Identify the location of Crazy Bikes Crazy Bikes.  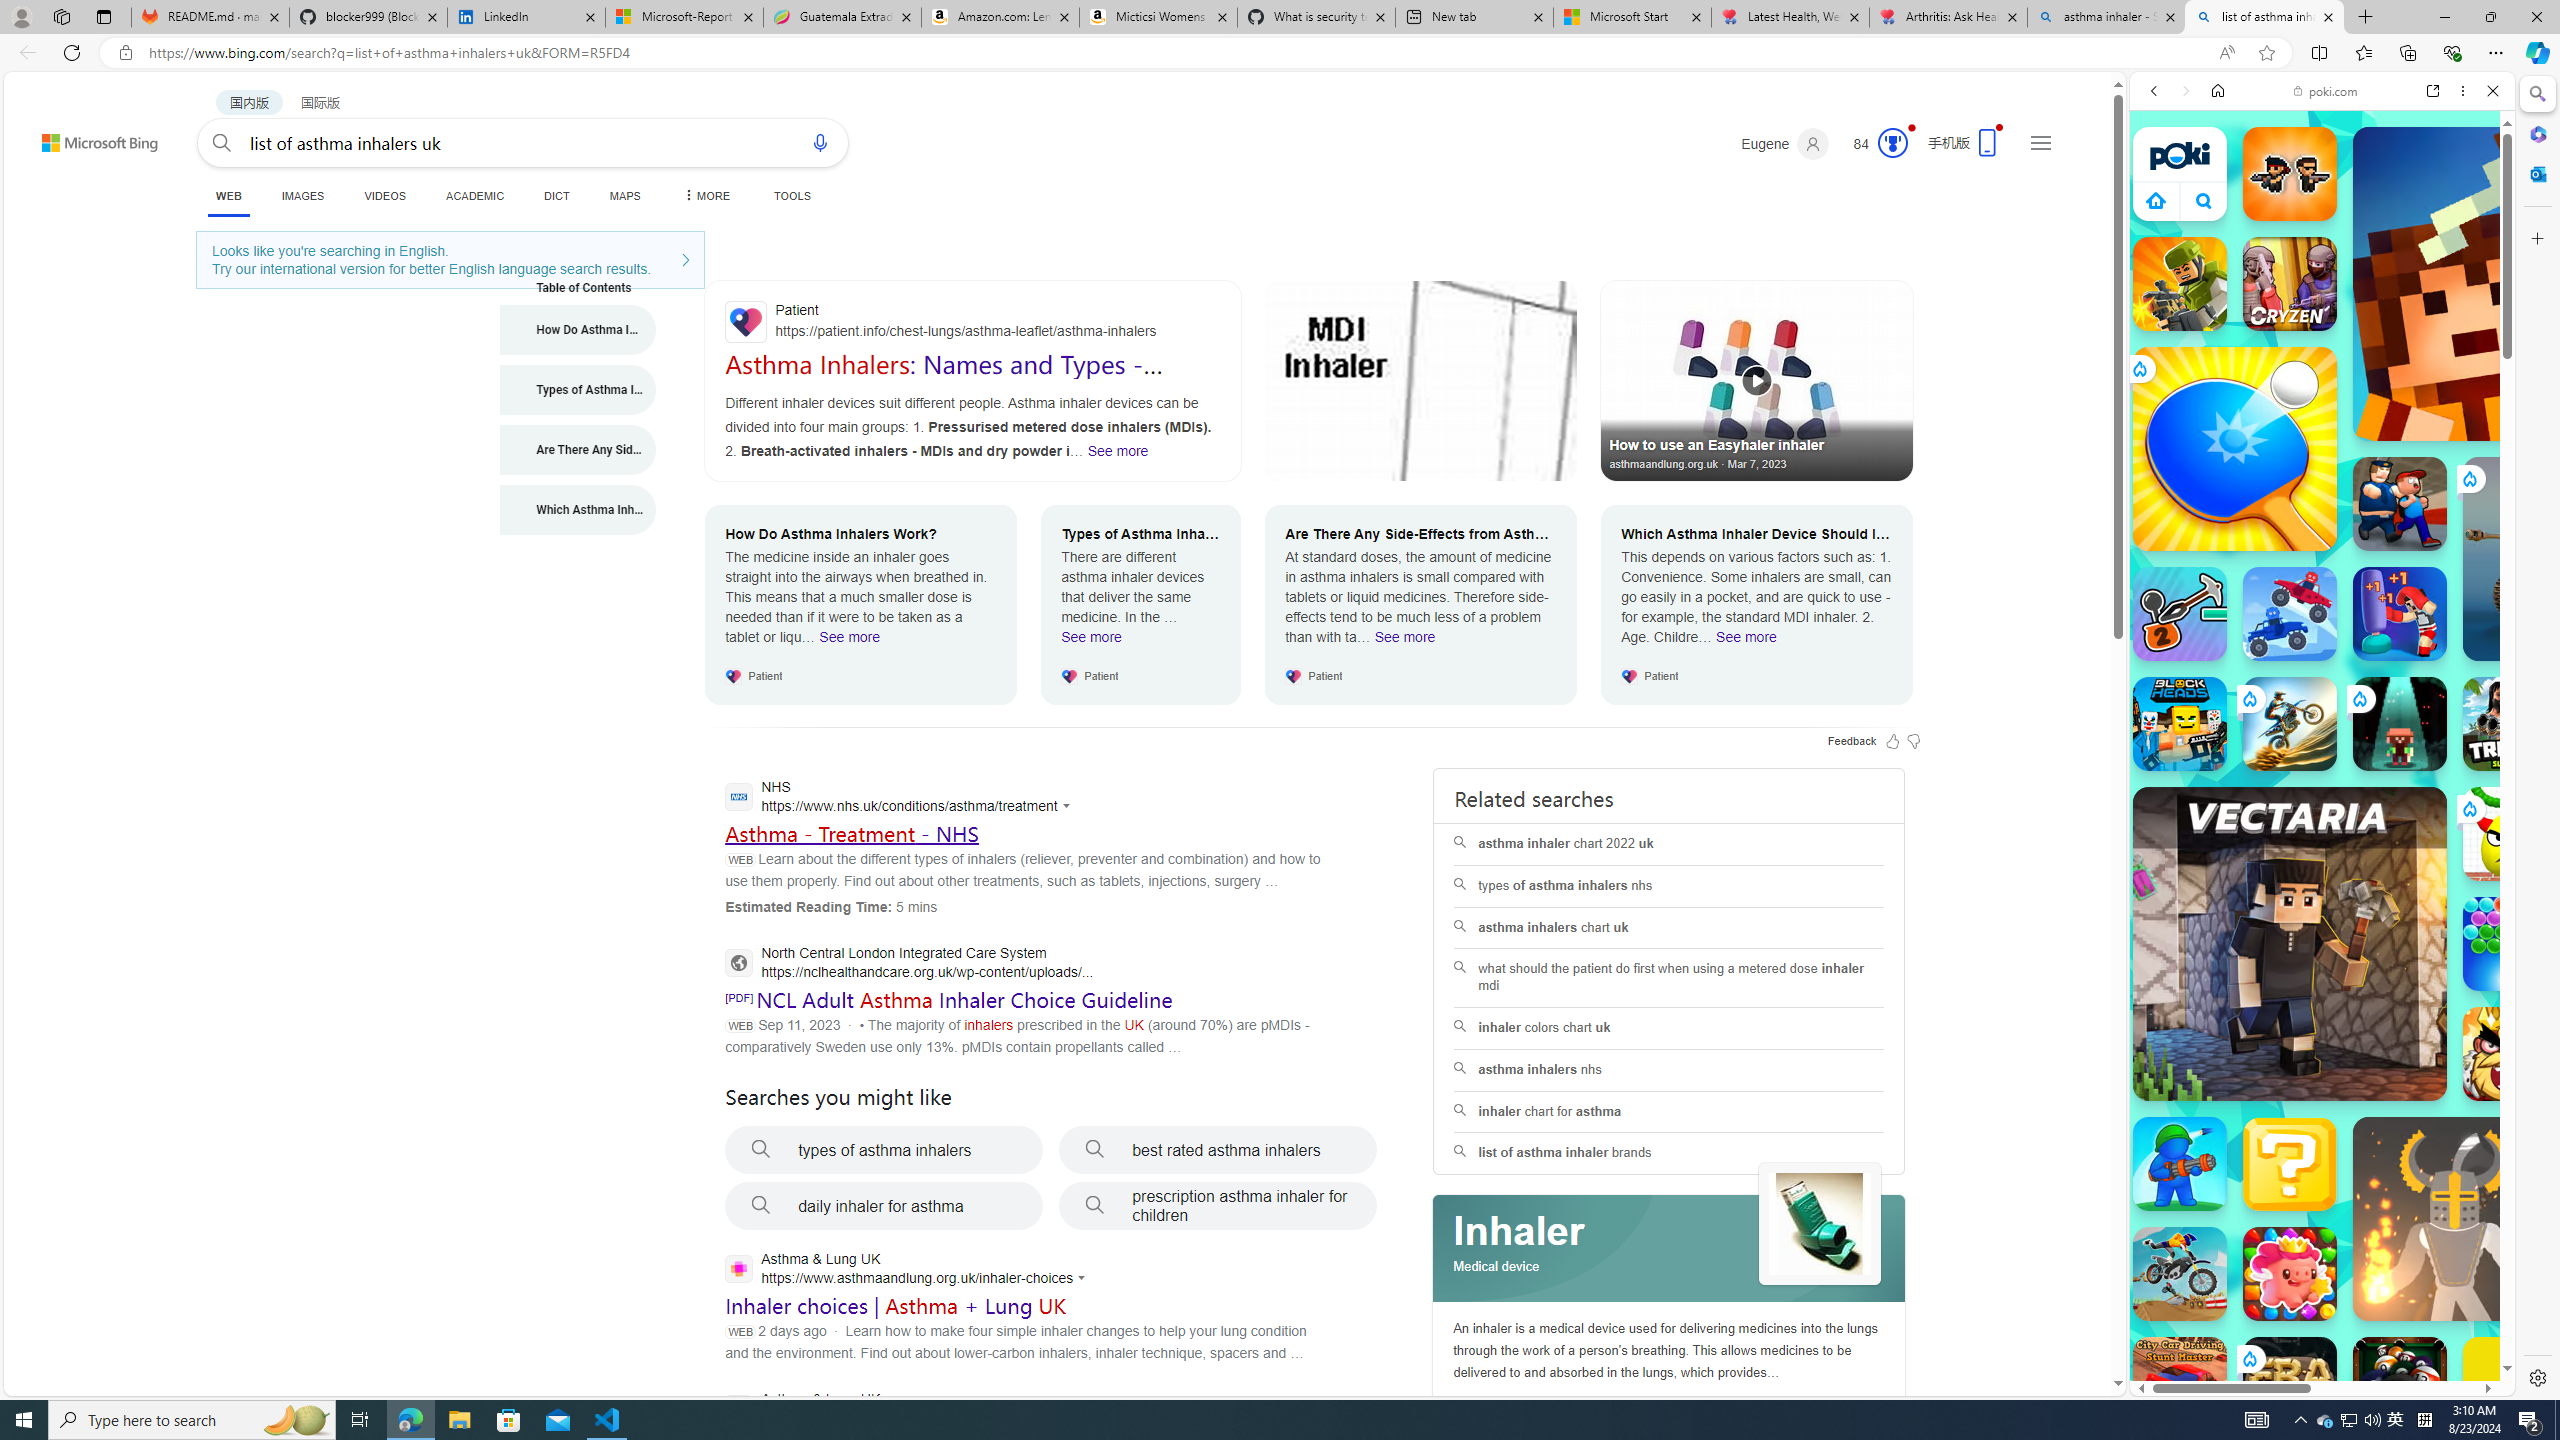
(2180, 1273).